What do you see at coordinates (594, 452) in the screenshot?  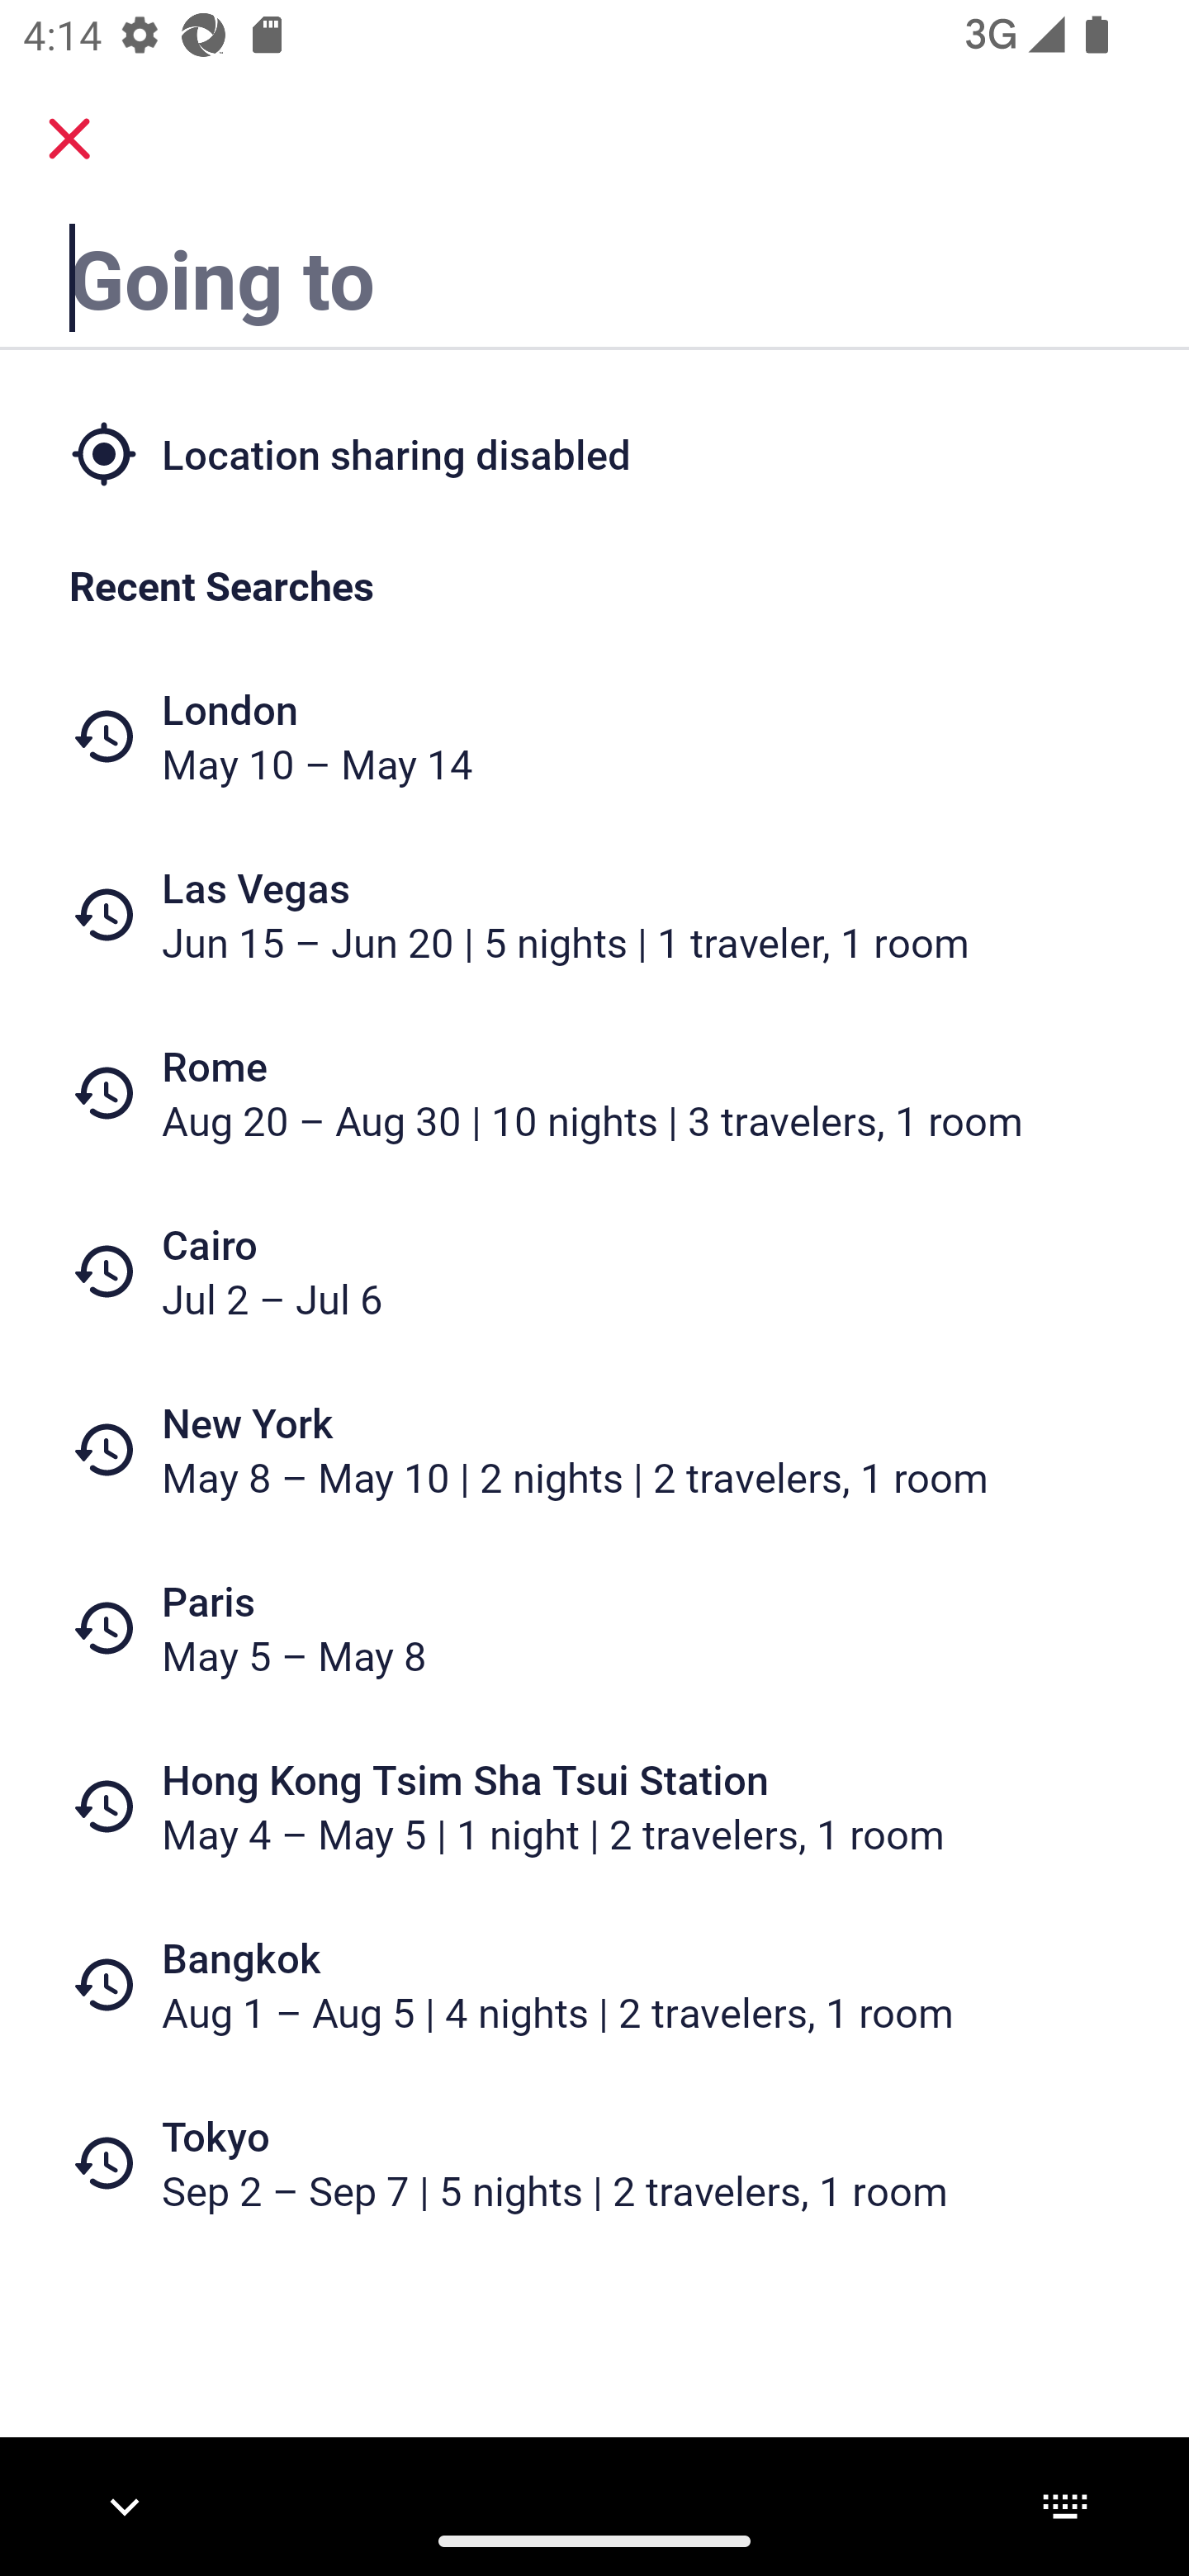 I see `Location sharing disabled` at bounding box center [594, 452].